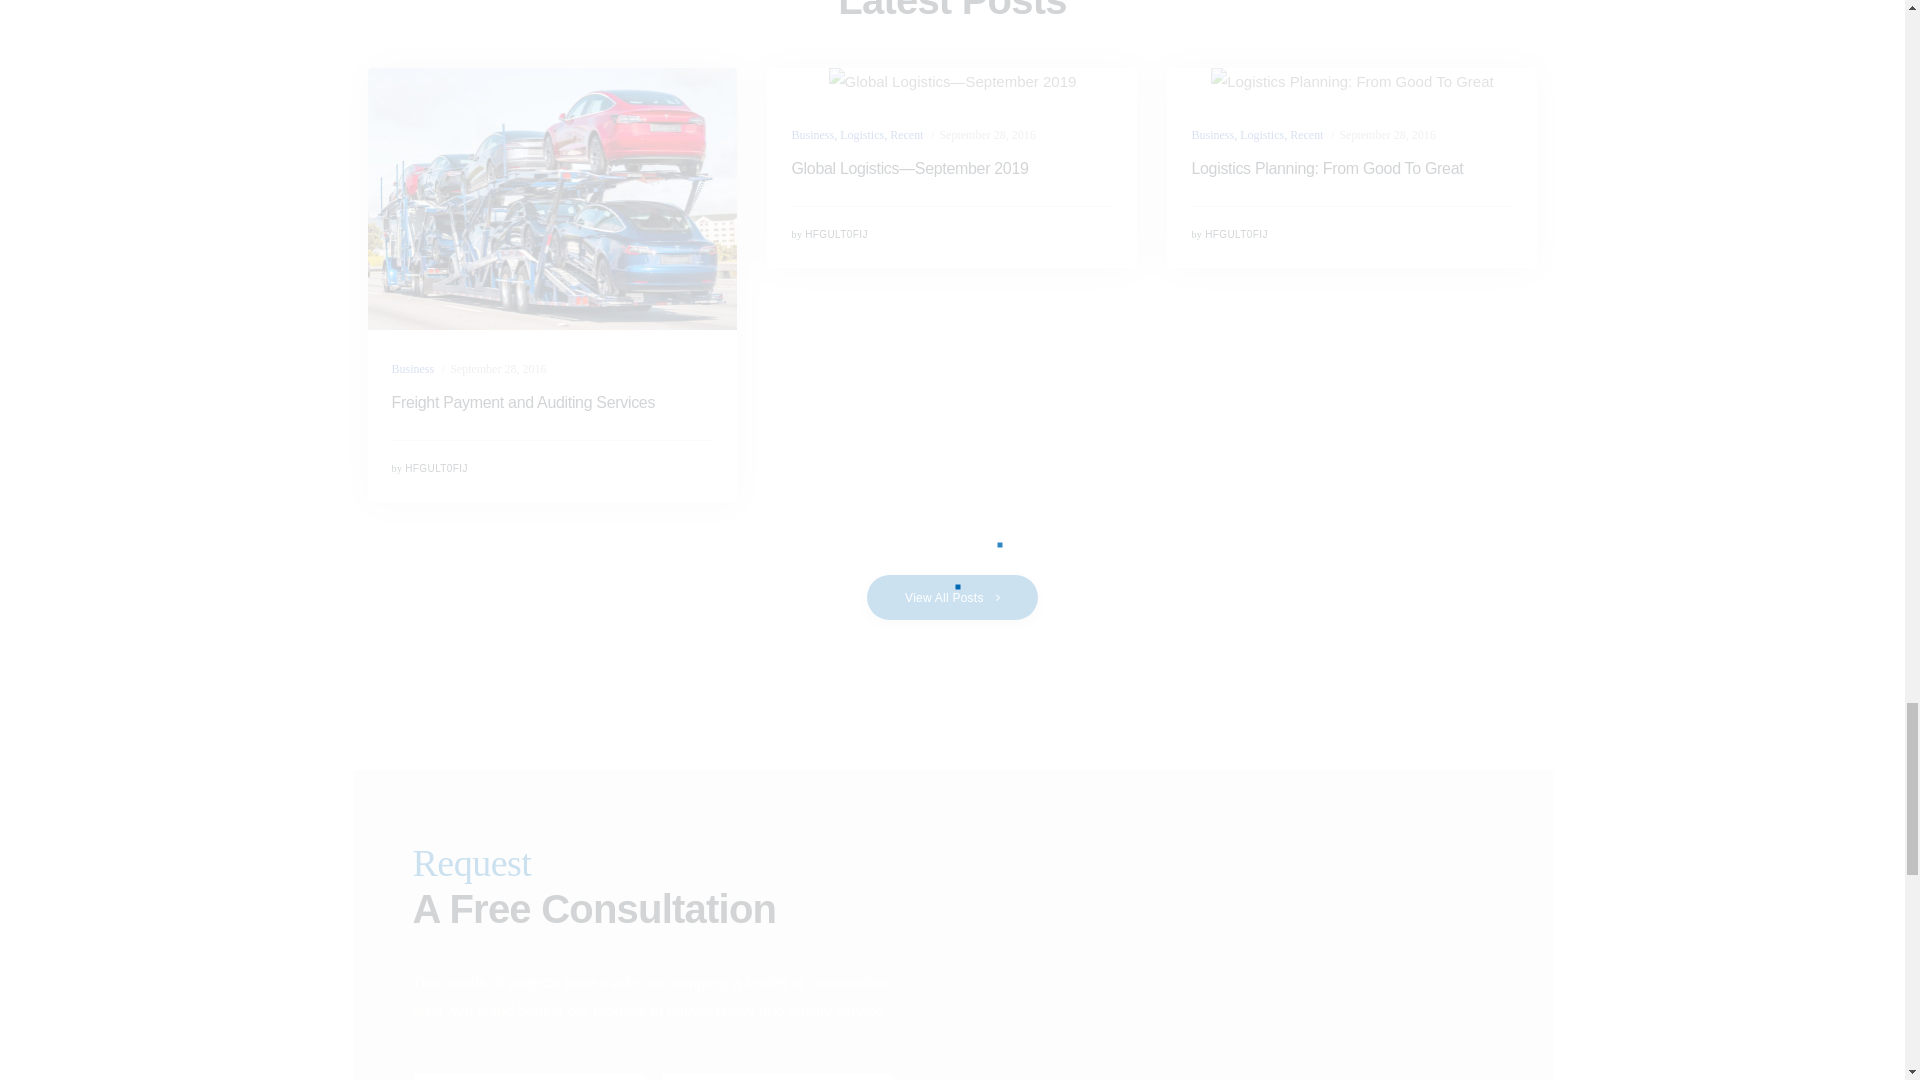 Image resolution: width=1920 pixels, height=1080 pixels. Describe the element at coordinates (986, 134) in the screenshot. I see `September 28, 2016` at that location.